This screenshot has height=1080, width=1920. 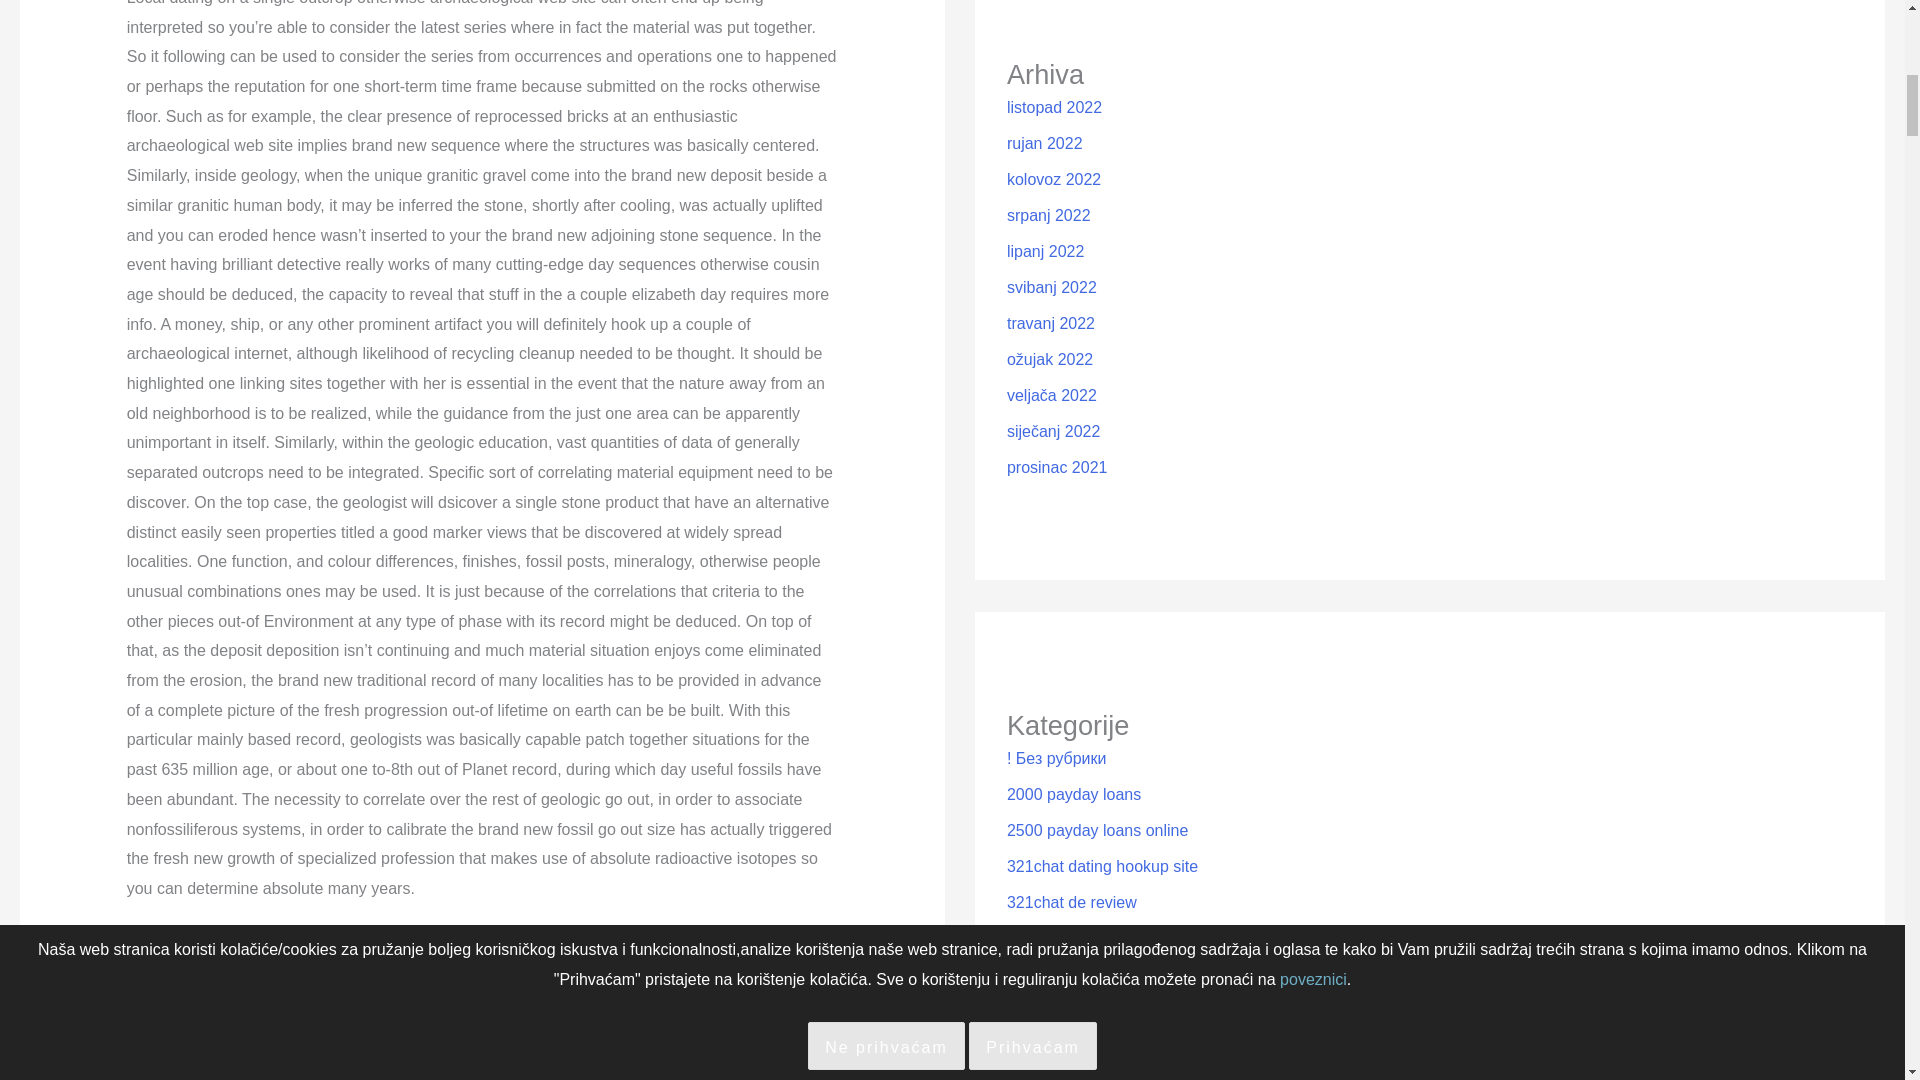 What do you see at coordinates (1050, 323) in the screenshot?
I see `travanj 2022` at bounding box center [1050, 323].